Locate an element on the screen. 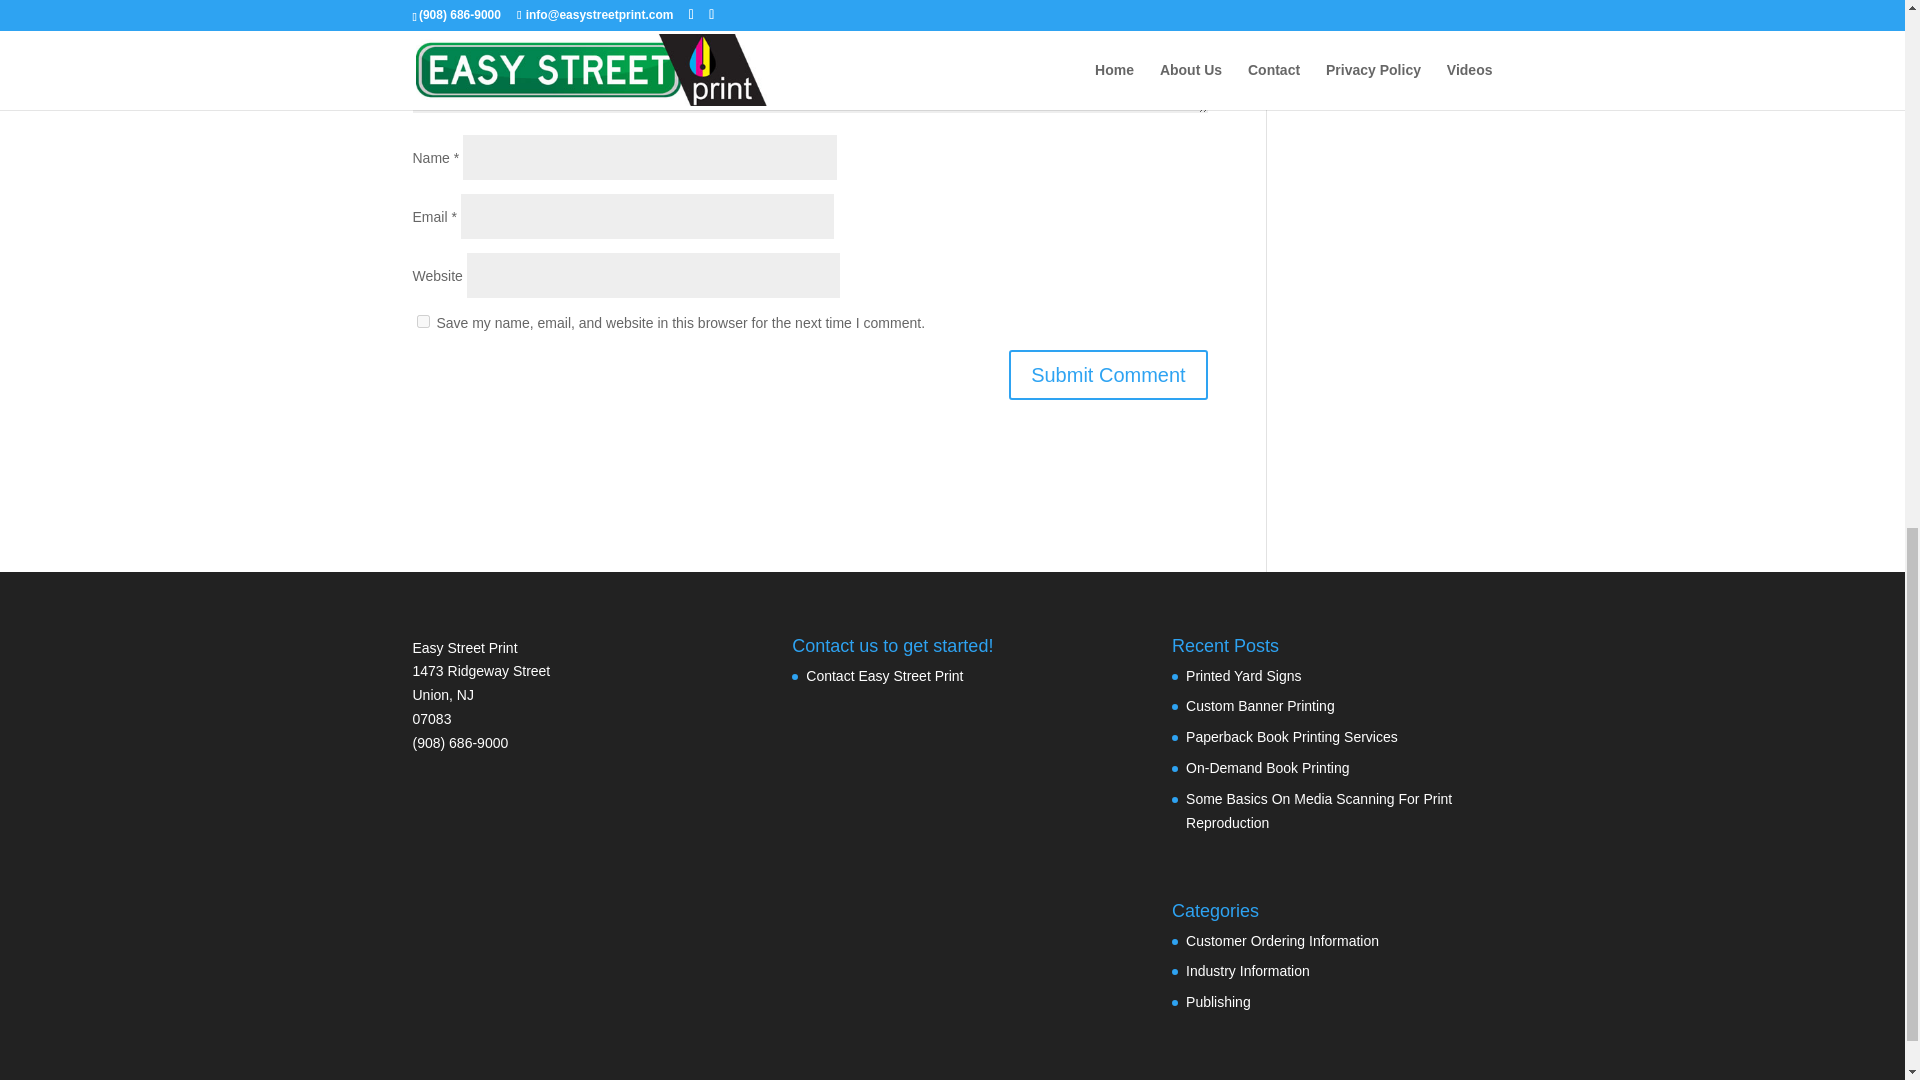 The image size is (1920, 1080). Submit Comment is located at coordinates (1108, 374).